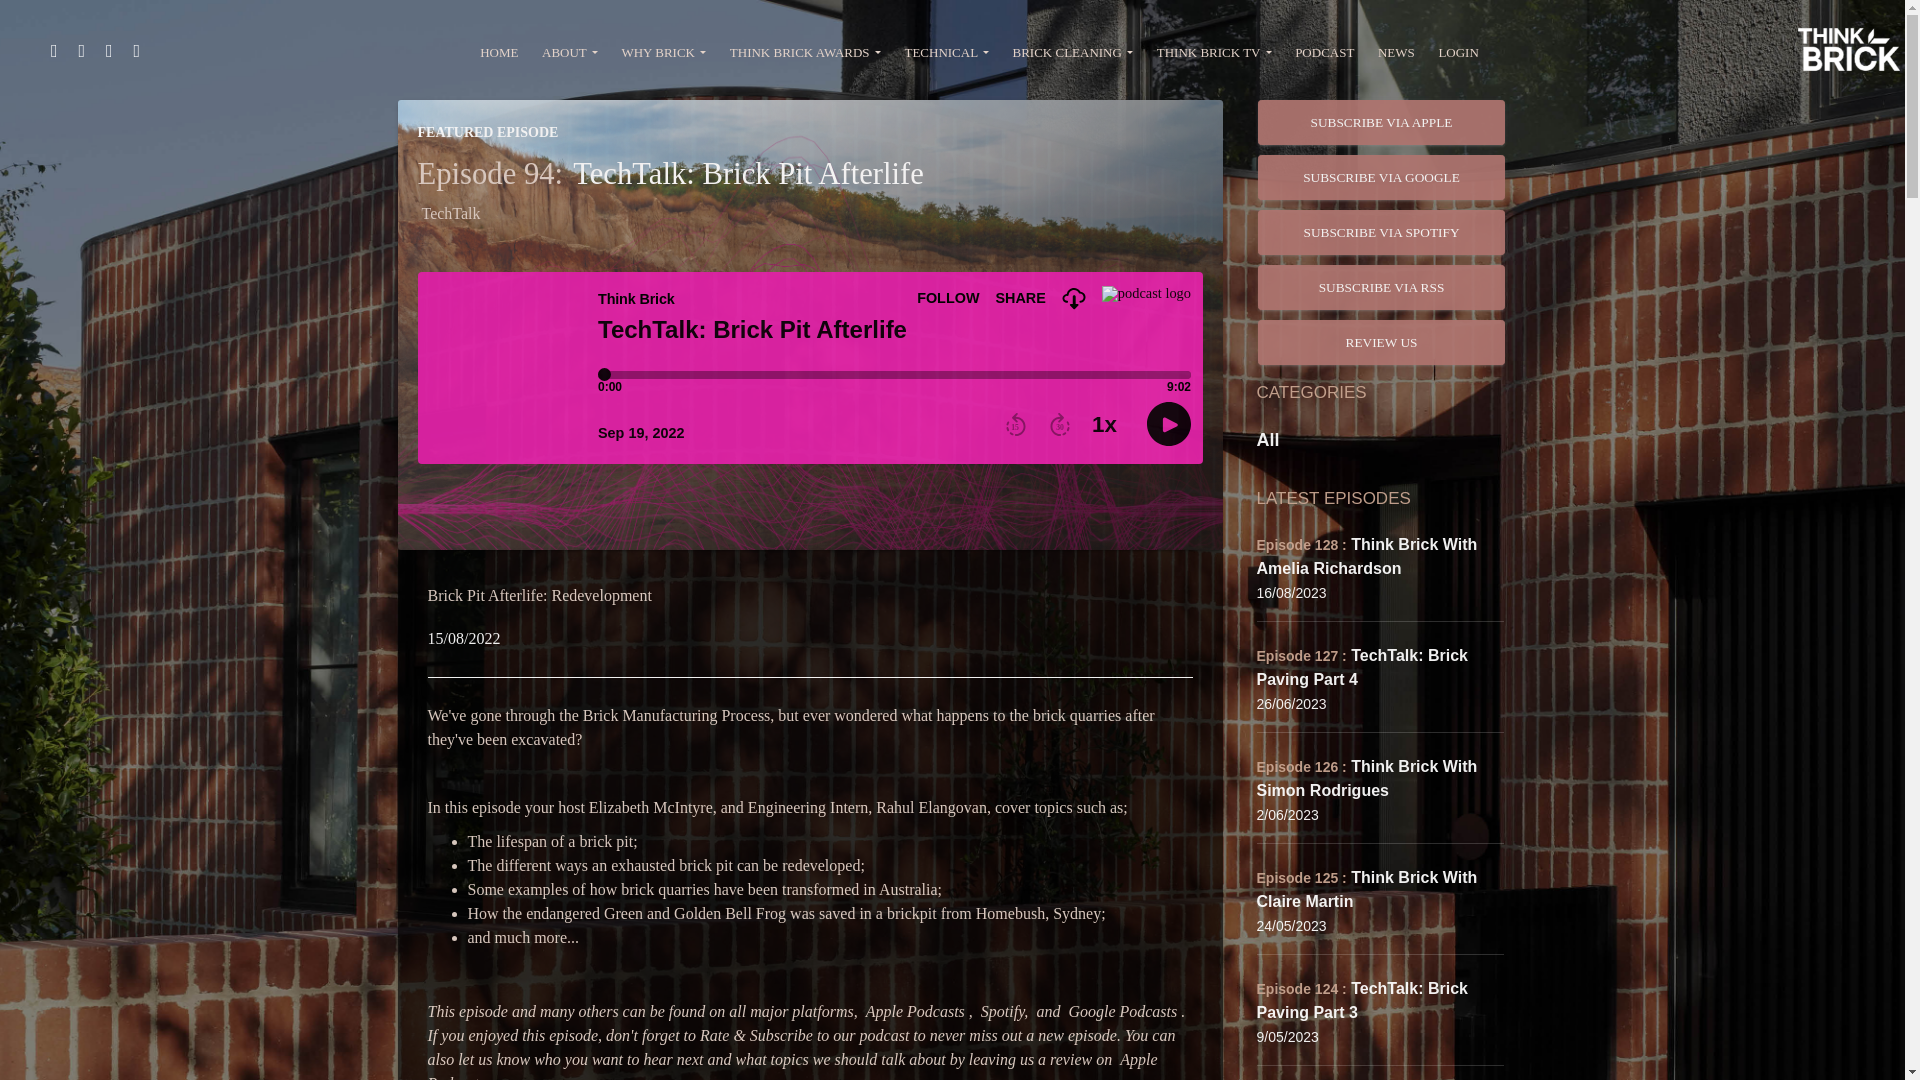 The image size is (1920, 1080). Describe the element at coordinates (810, 368) in the screenshot. I see `Embed Player` at that location.